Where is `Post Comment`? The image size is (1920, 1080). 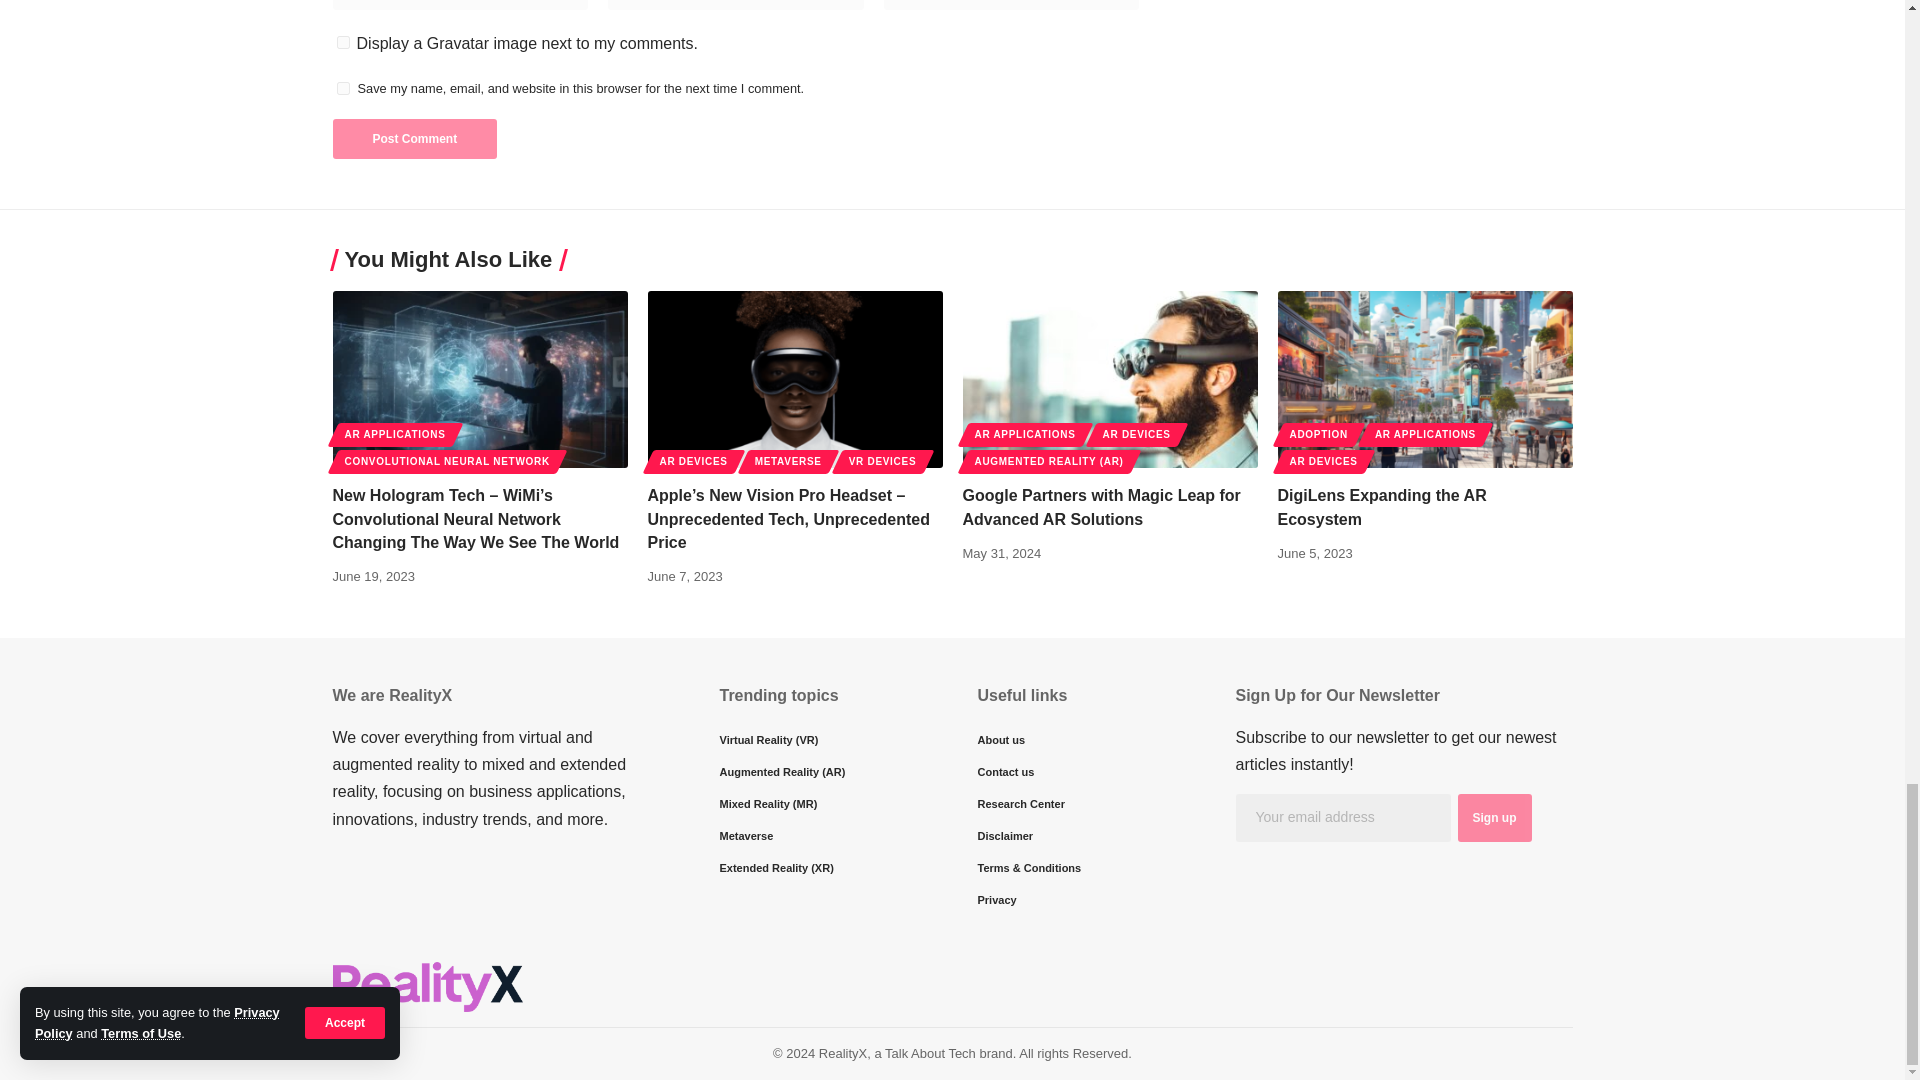
Post Comment is located at coordinates (414, 138).